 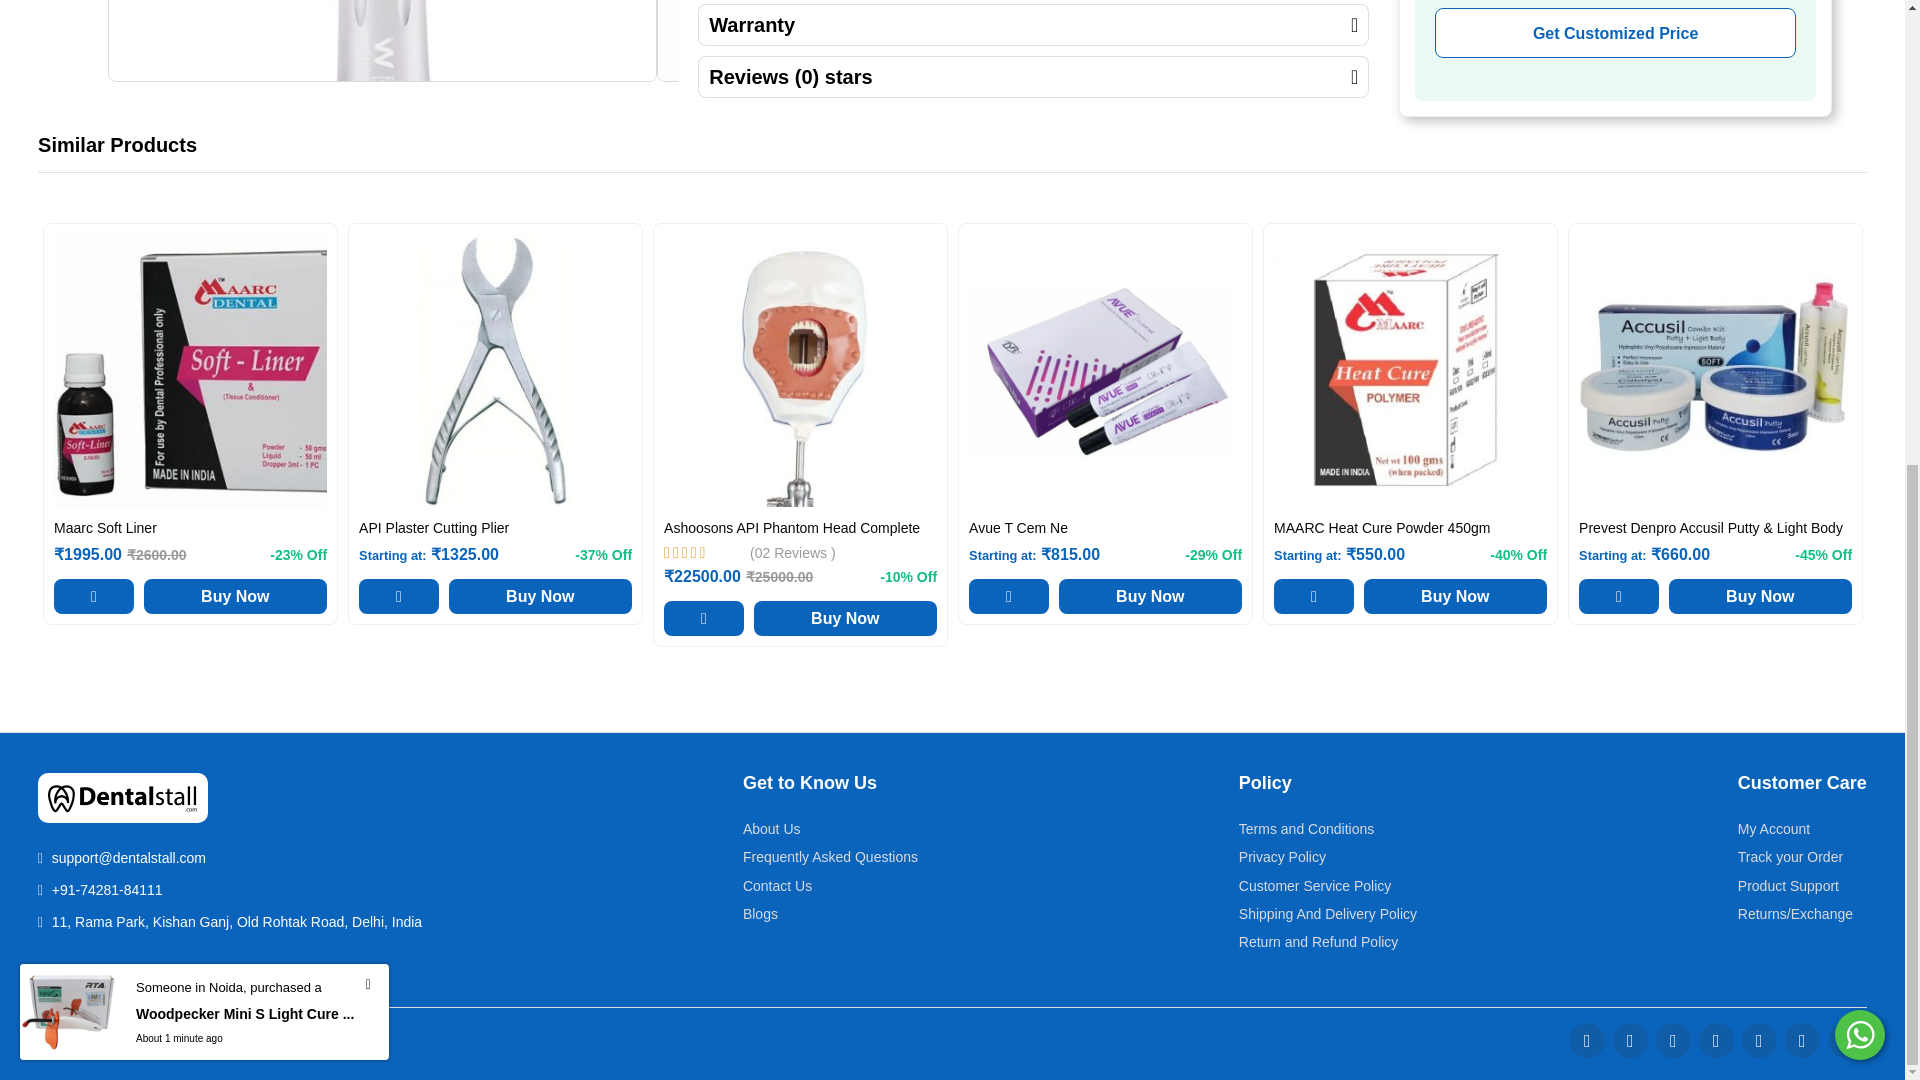 What do you see at coordinates (1410, 370) in the screenshot?
I see `MAARC Heat Cure Powder 450gm - Dentalstall India` at bounding box center [1410, 370].